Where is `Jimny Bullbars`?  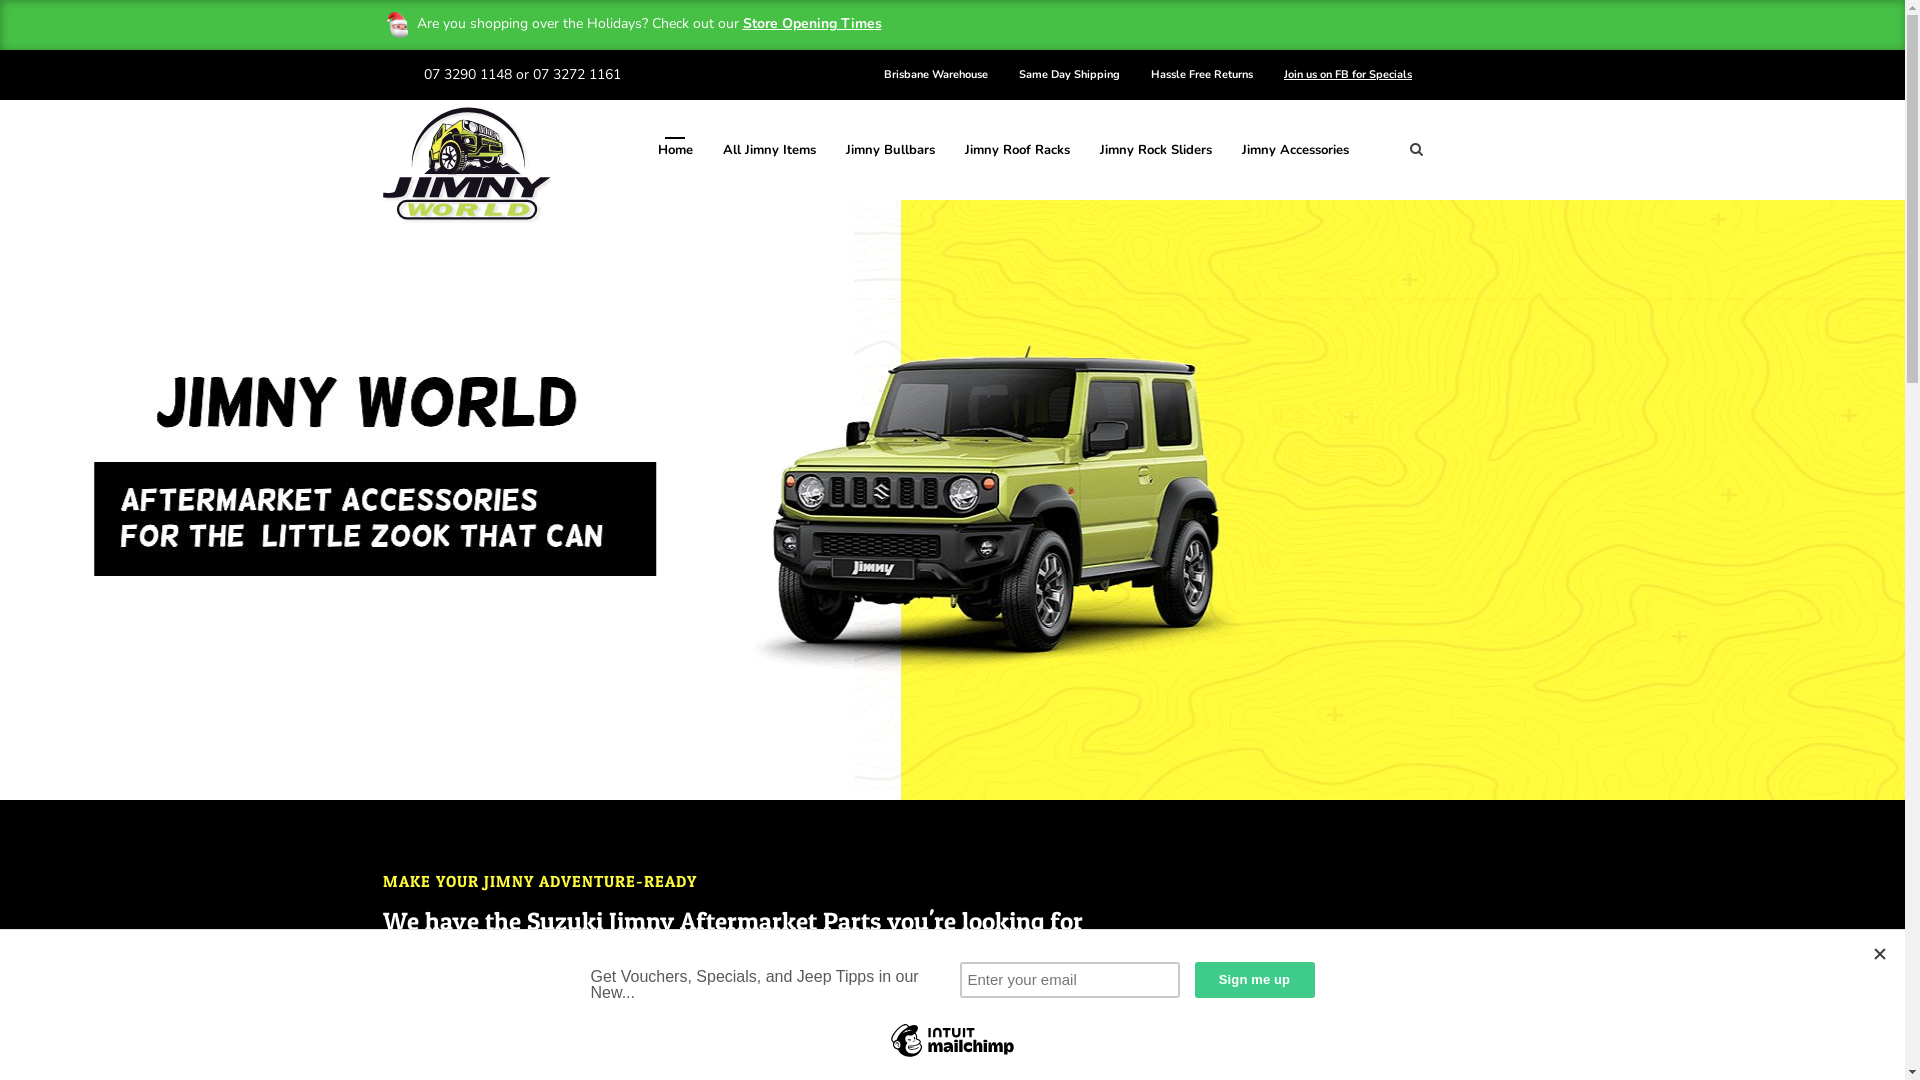 Jimny Bullbars is located at coordinates (890, 150).